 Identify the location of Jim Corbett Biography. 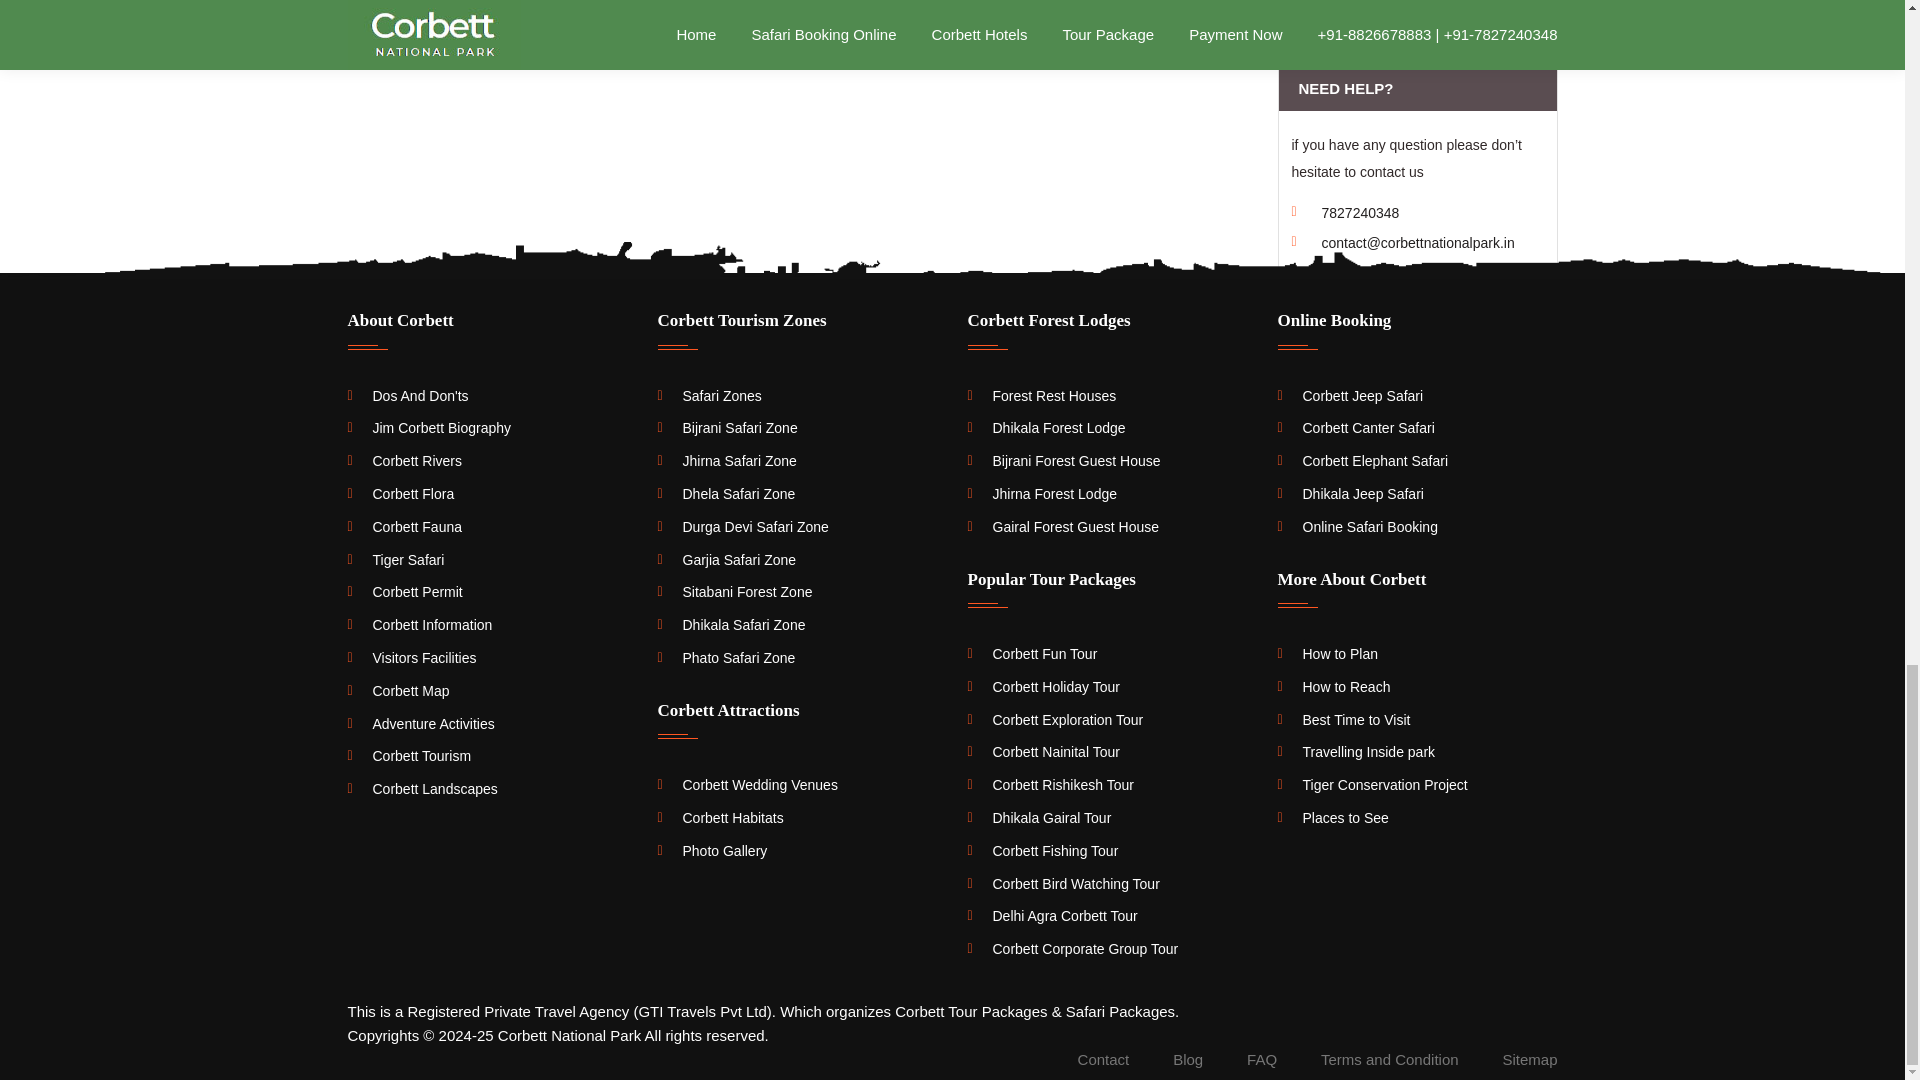
(430, 428).